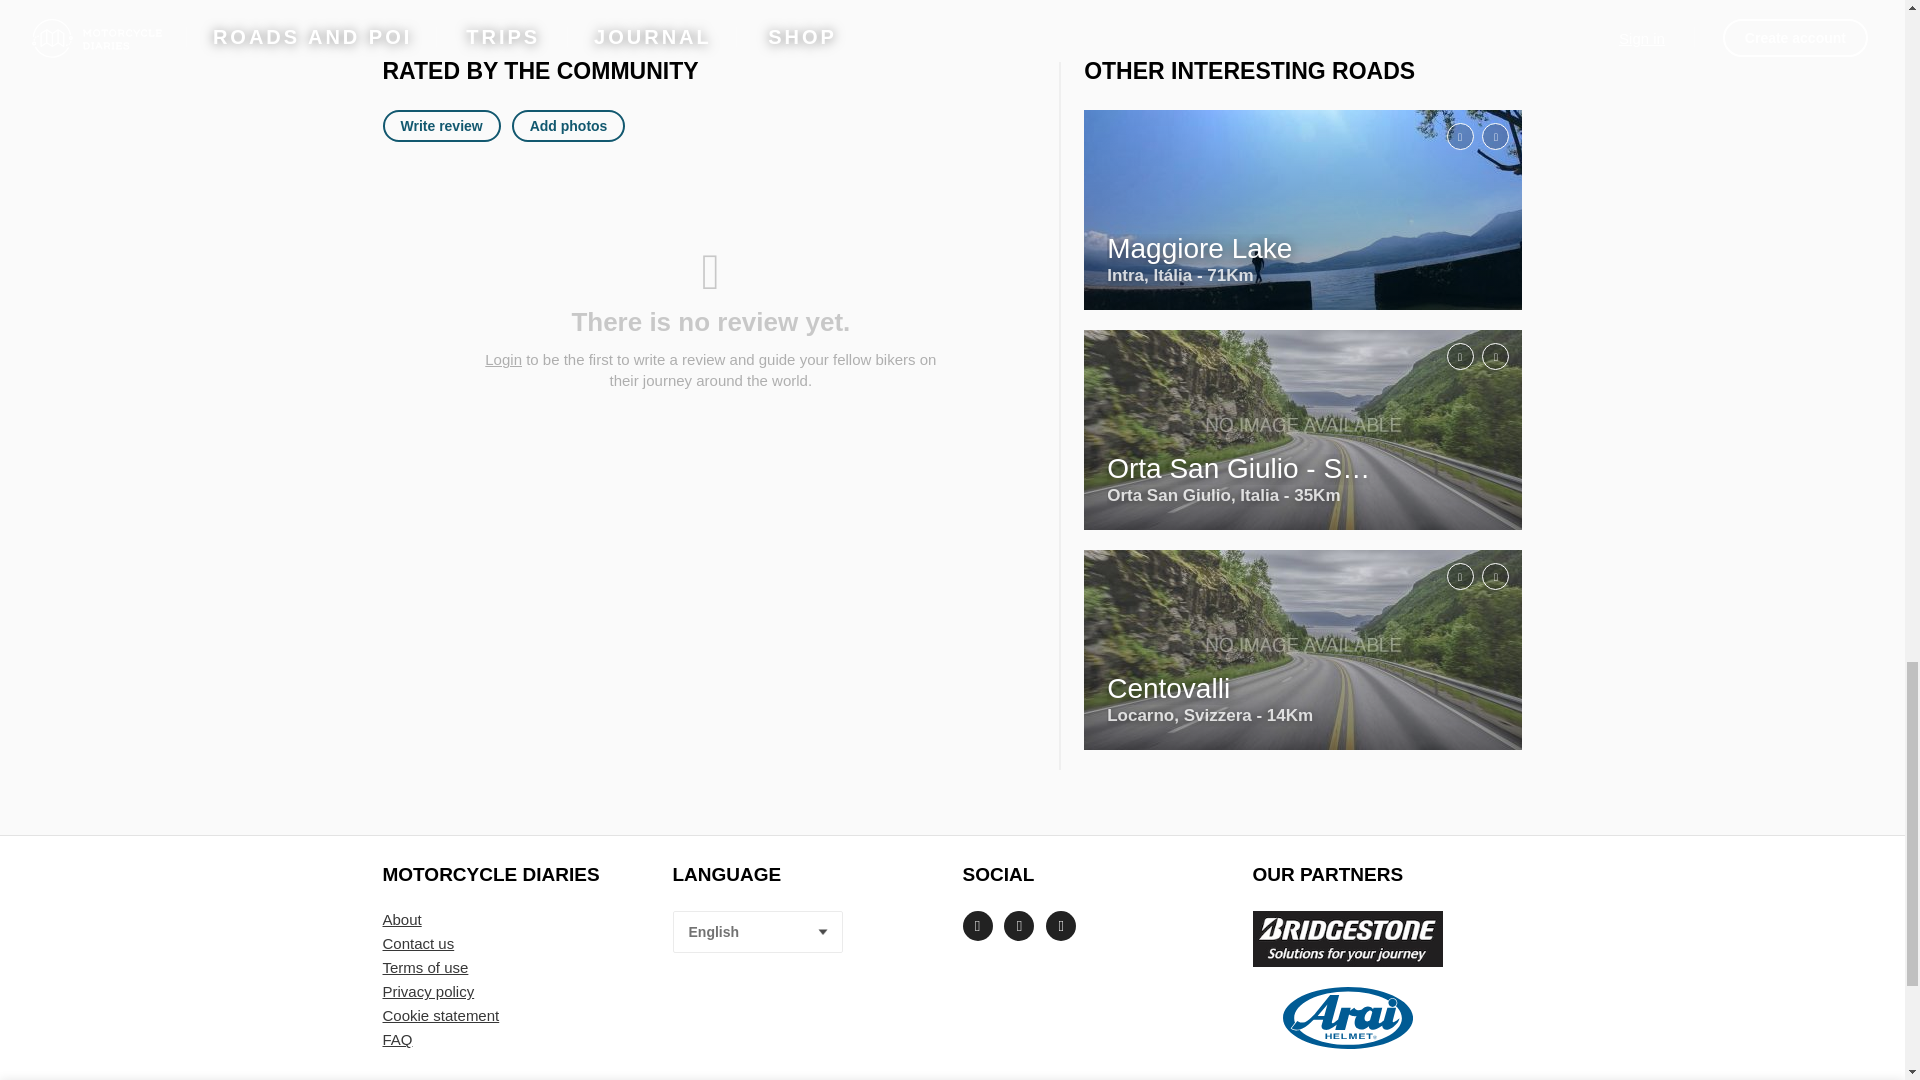 This screenshot has height=1080, width=1920. What do you see at coordinates (440, 126) in the screenshot?
I see `Write review` at bounding box center [440, 126].